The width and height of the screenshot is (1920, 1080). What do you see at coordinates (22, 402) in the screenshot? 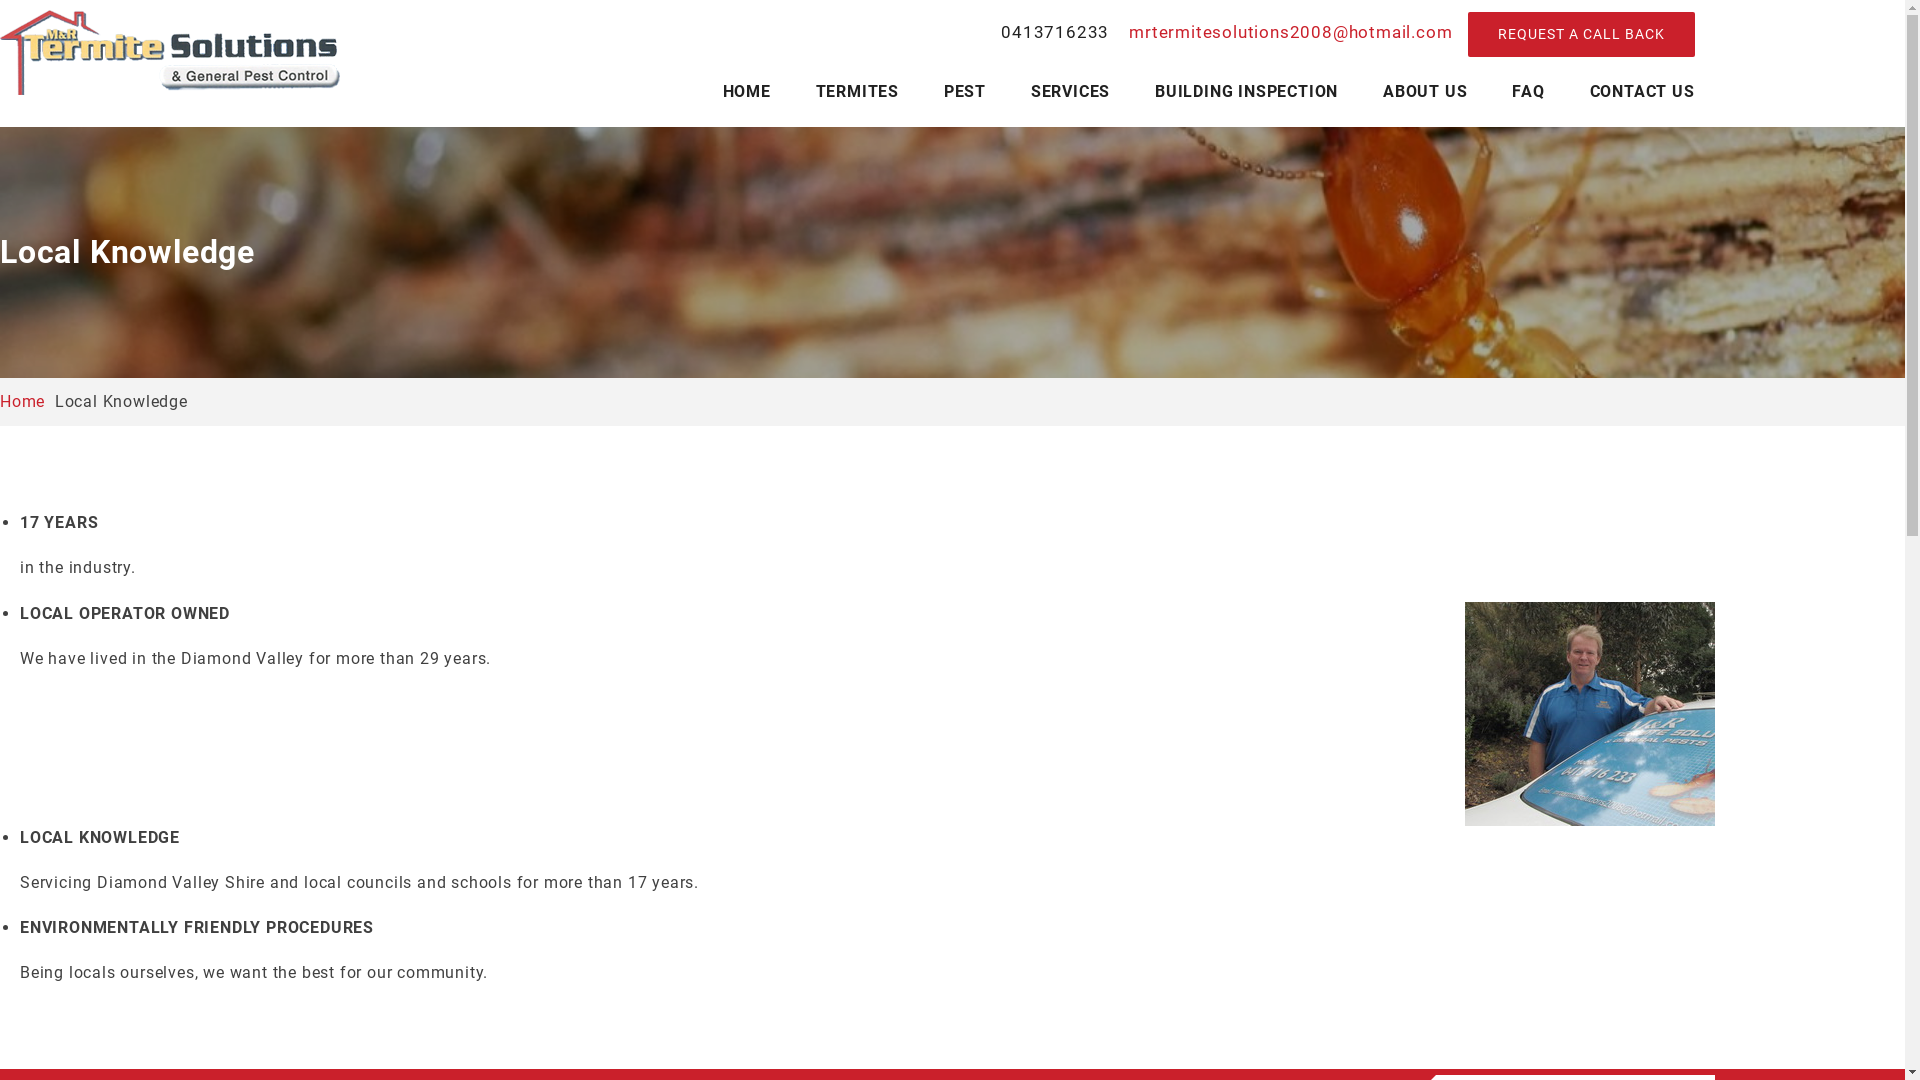
I see `Home` at bounding box center [22, 402].